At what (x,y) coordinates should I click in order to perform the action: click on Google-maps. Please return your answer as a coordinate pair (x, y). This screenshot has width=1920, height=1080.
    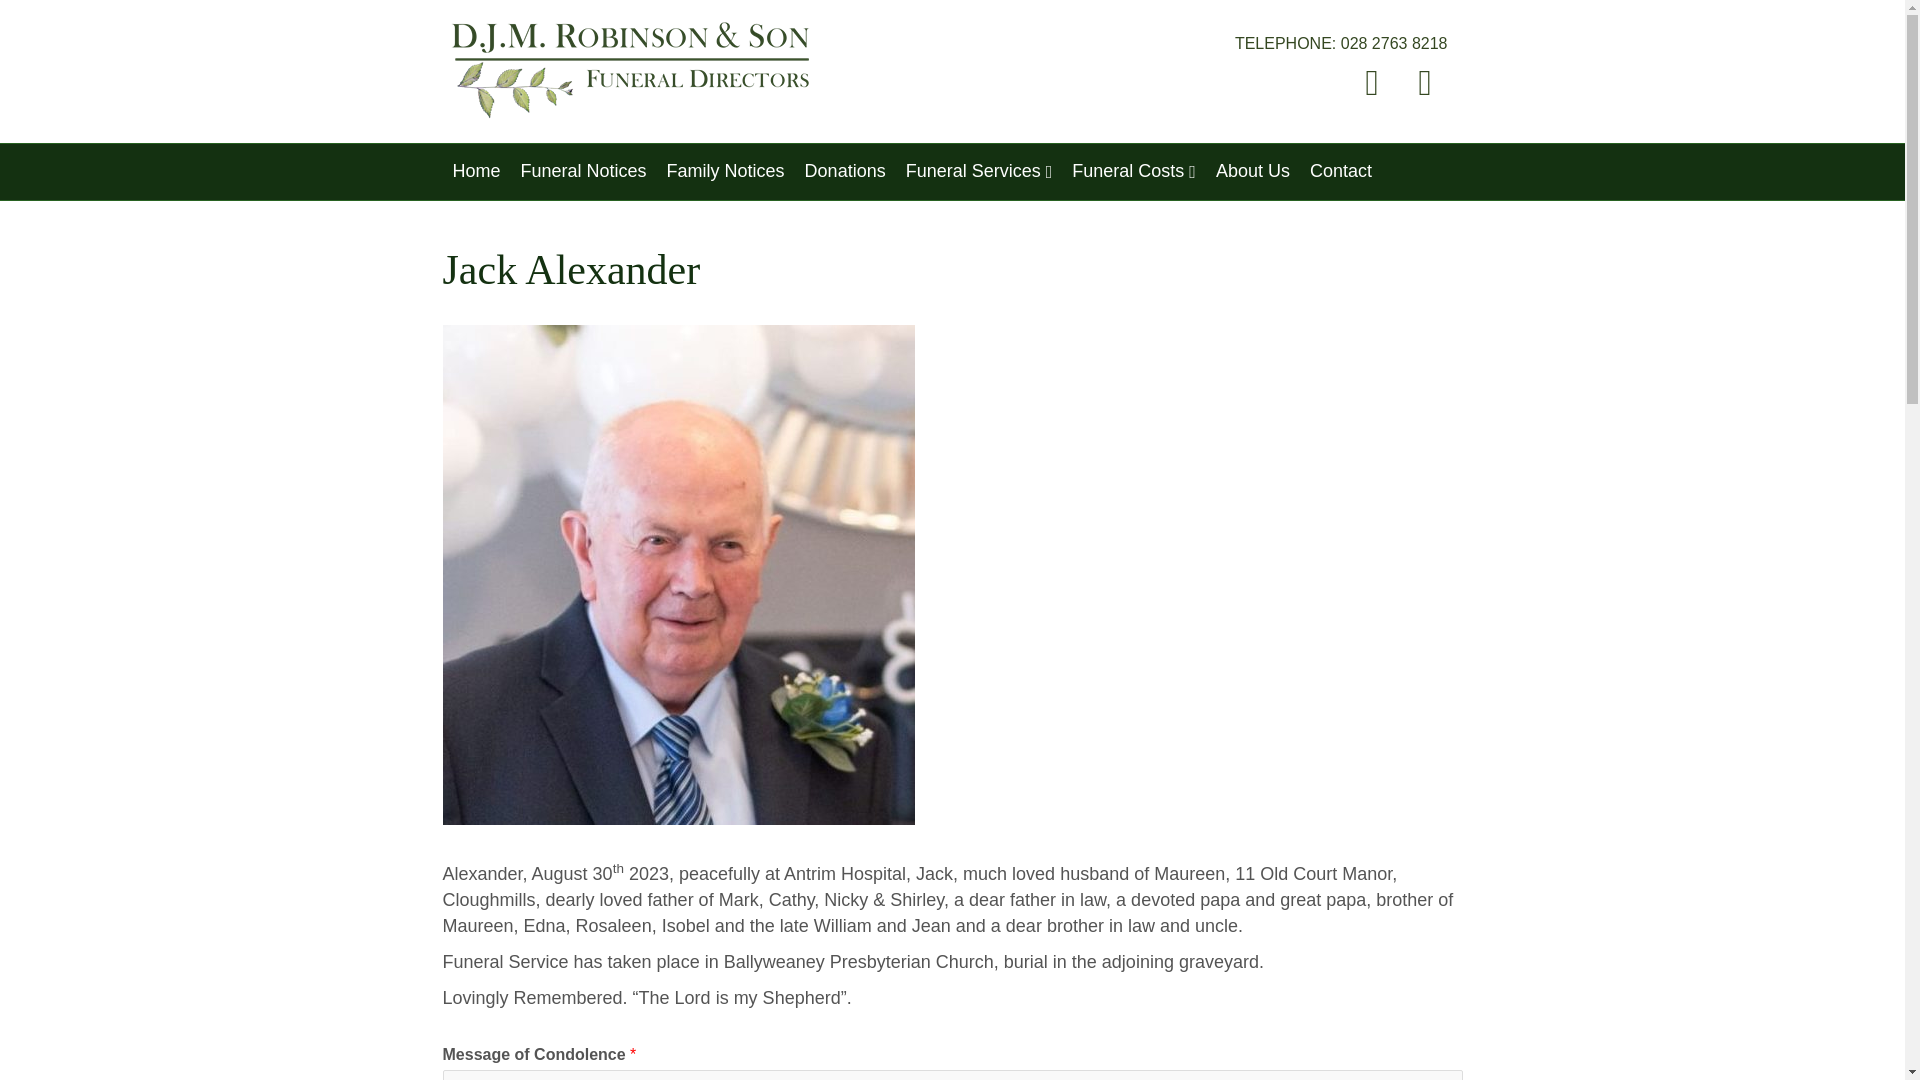
    Looking at the image, I should click on (1424, 82).